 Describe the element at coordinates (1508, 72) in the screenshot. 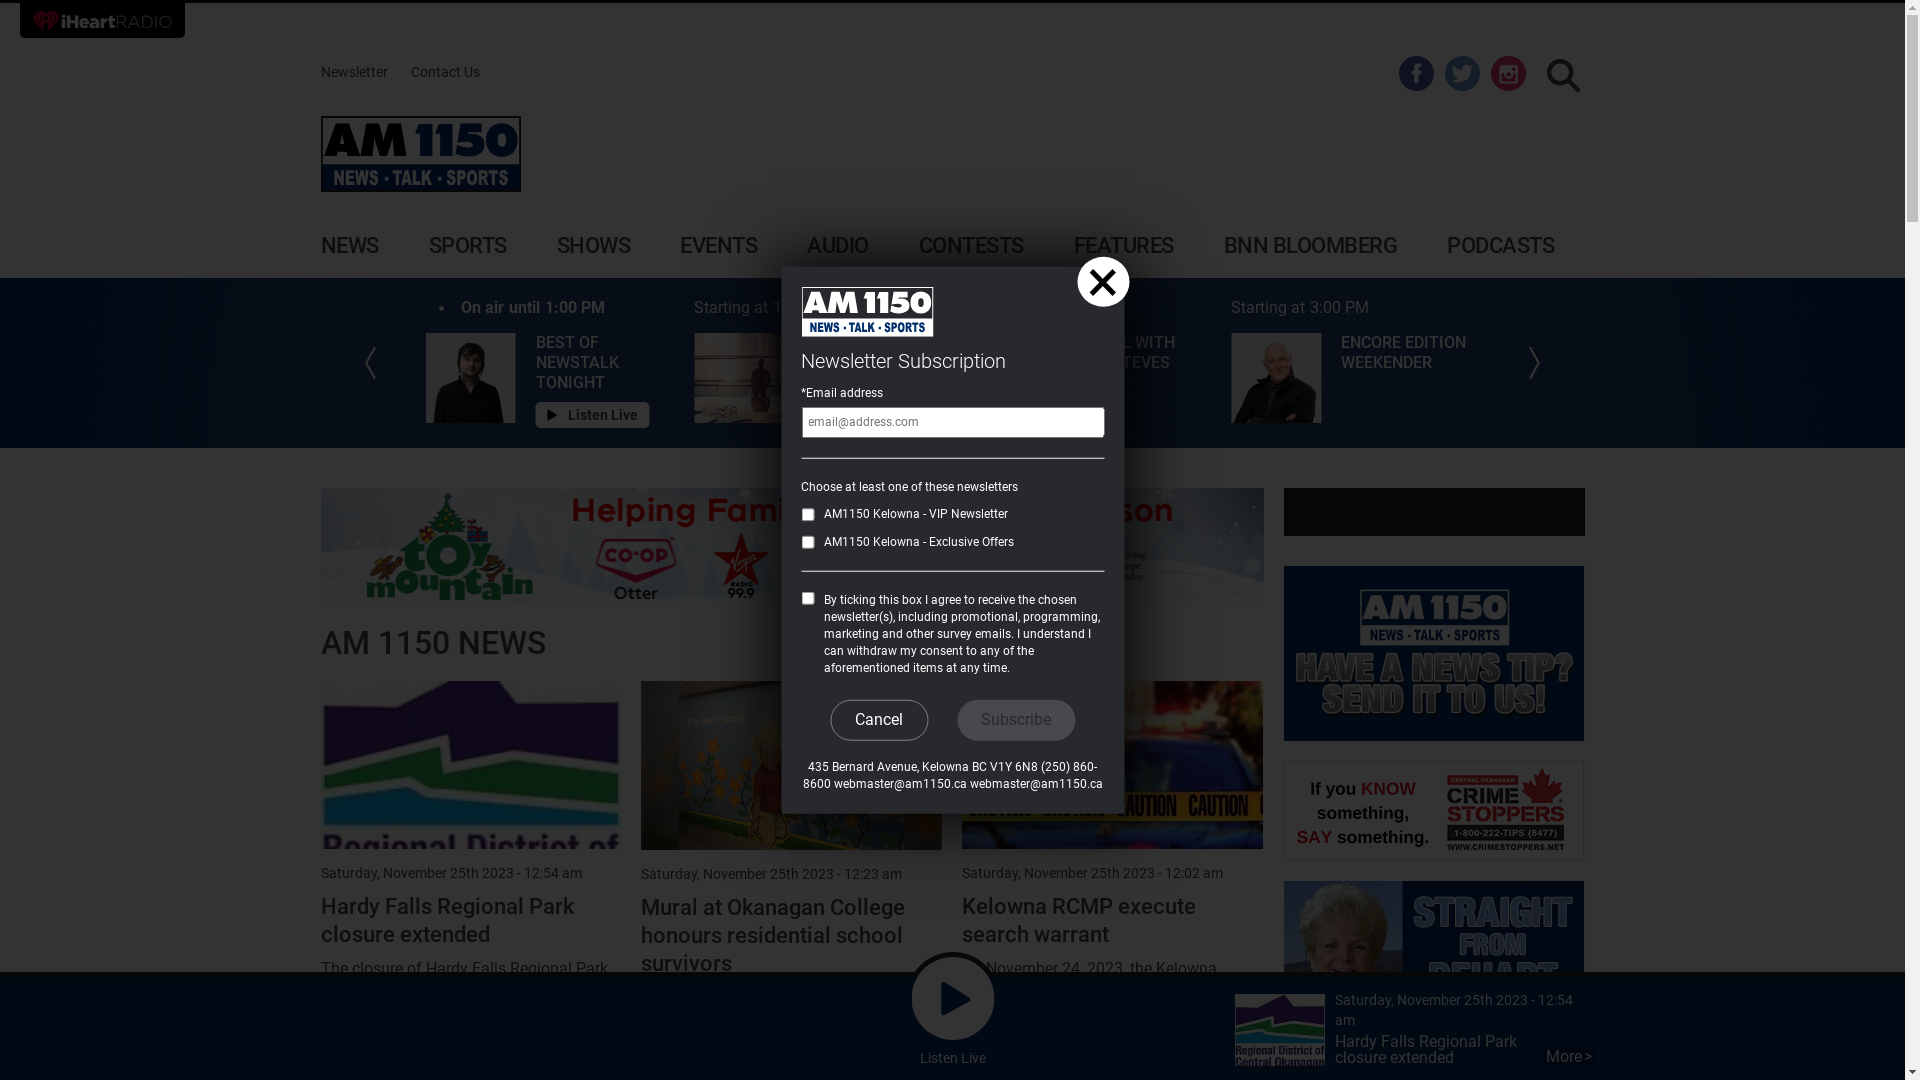

I see `Instagram` at that location.